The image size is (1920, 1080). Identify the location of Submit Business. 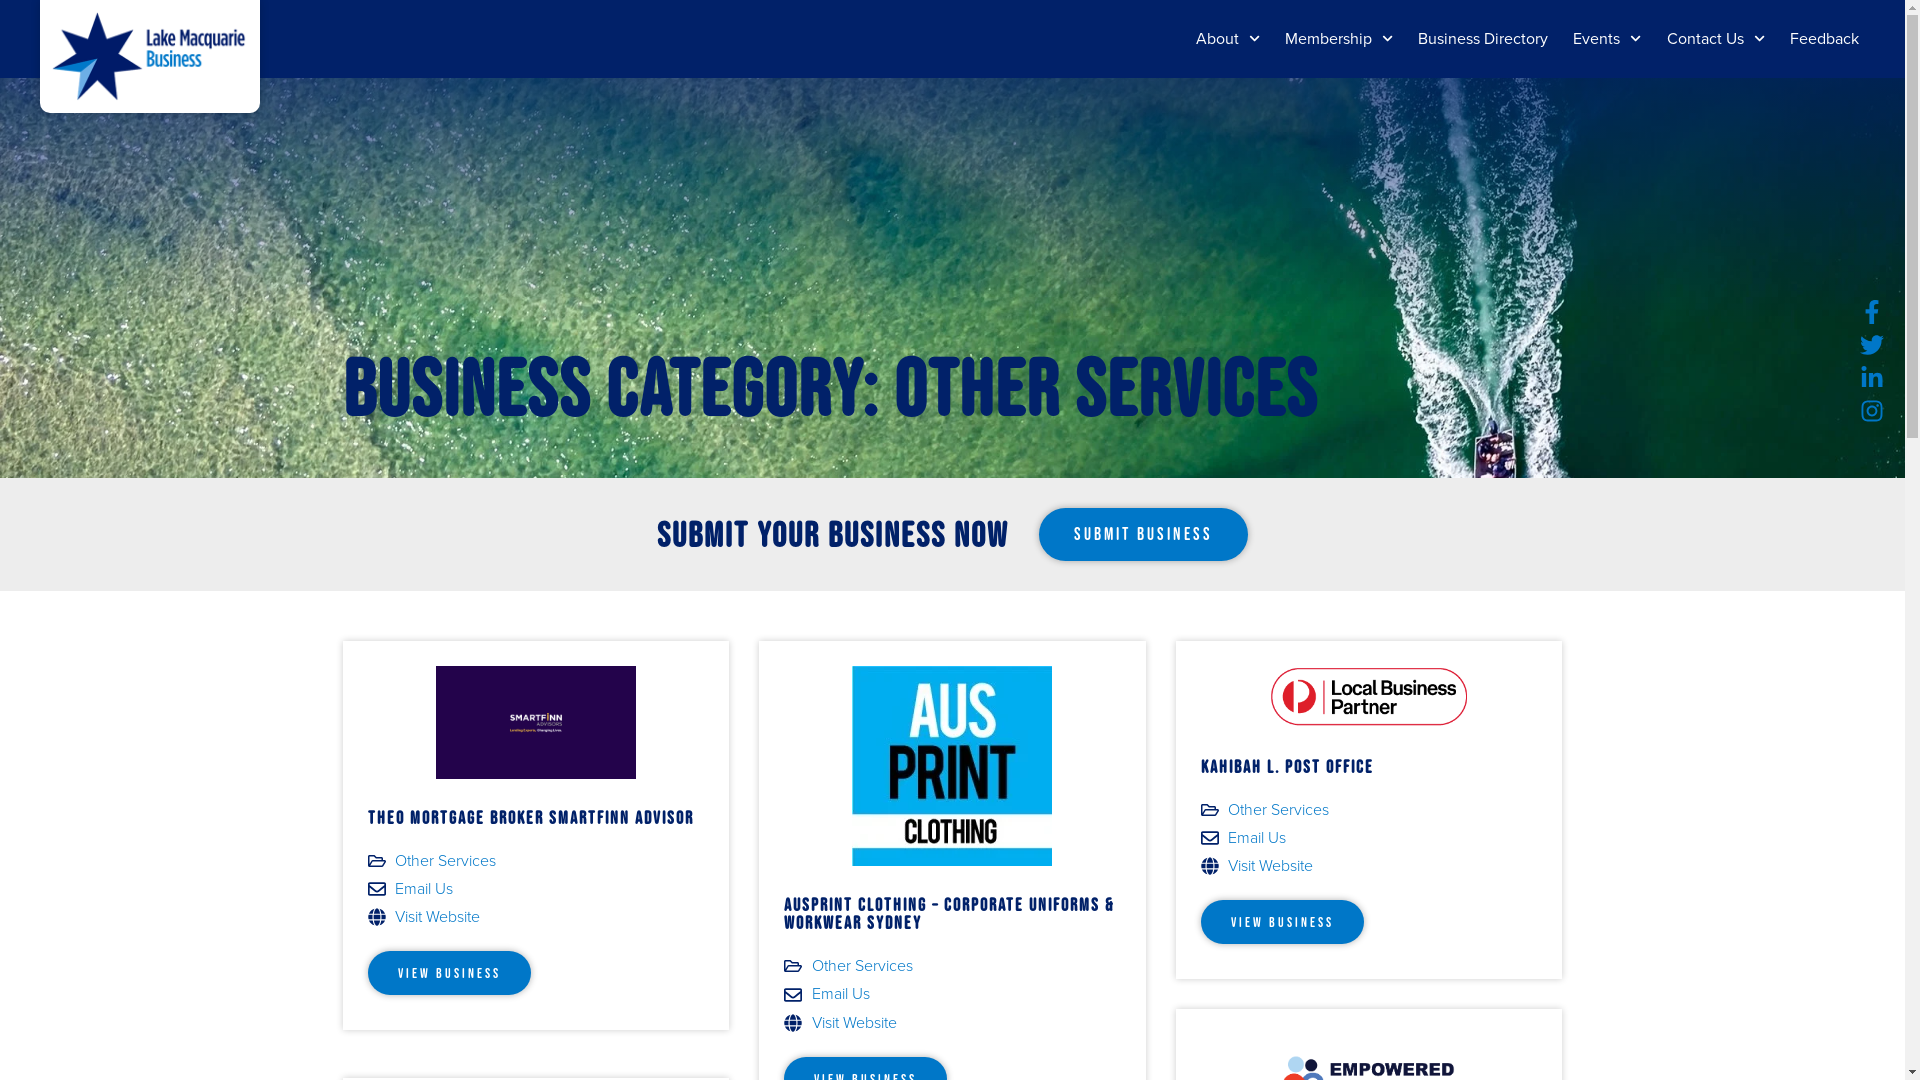
(1144, 535).